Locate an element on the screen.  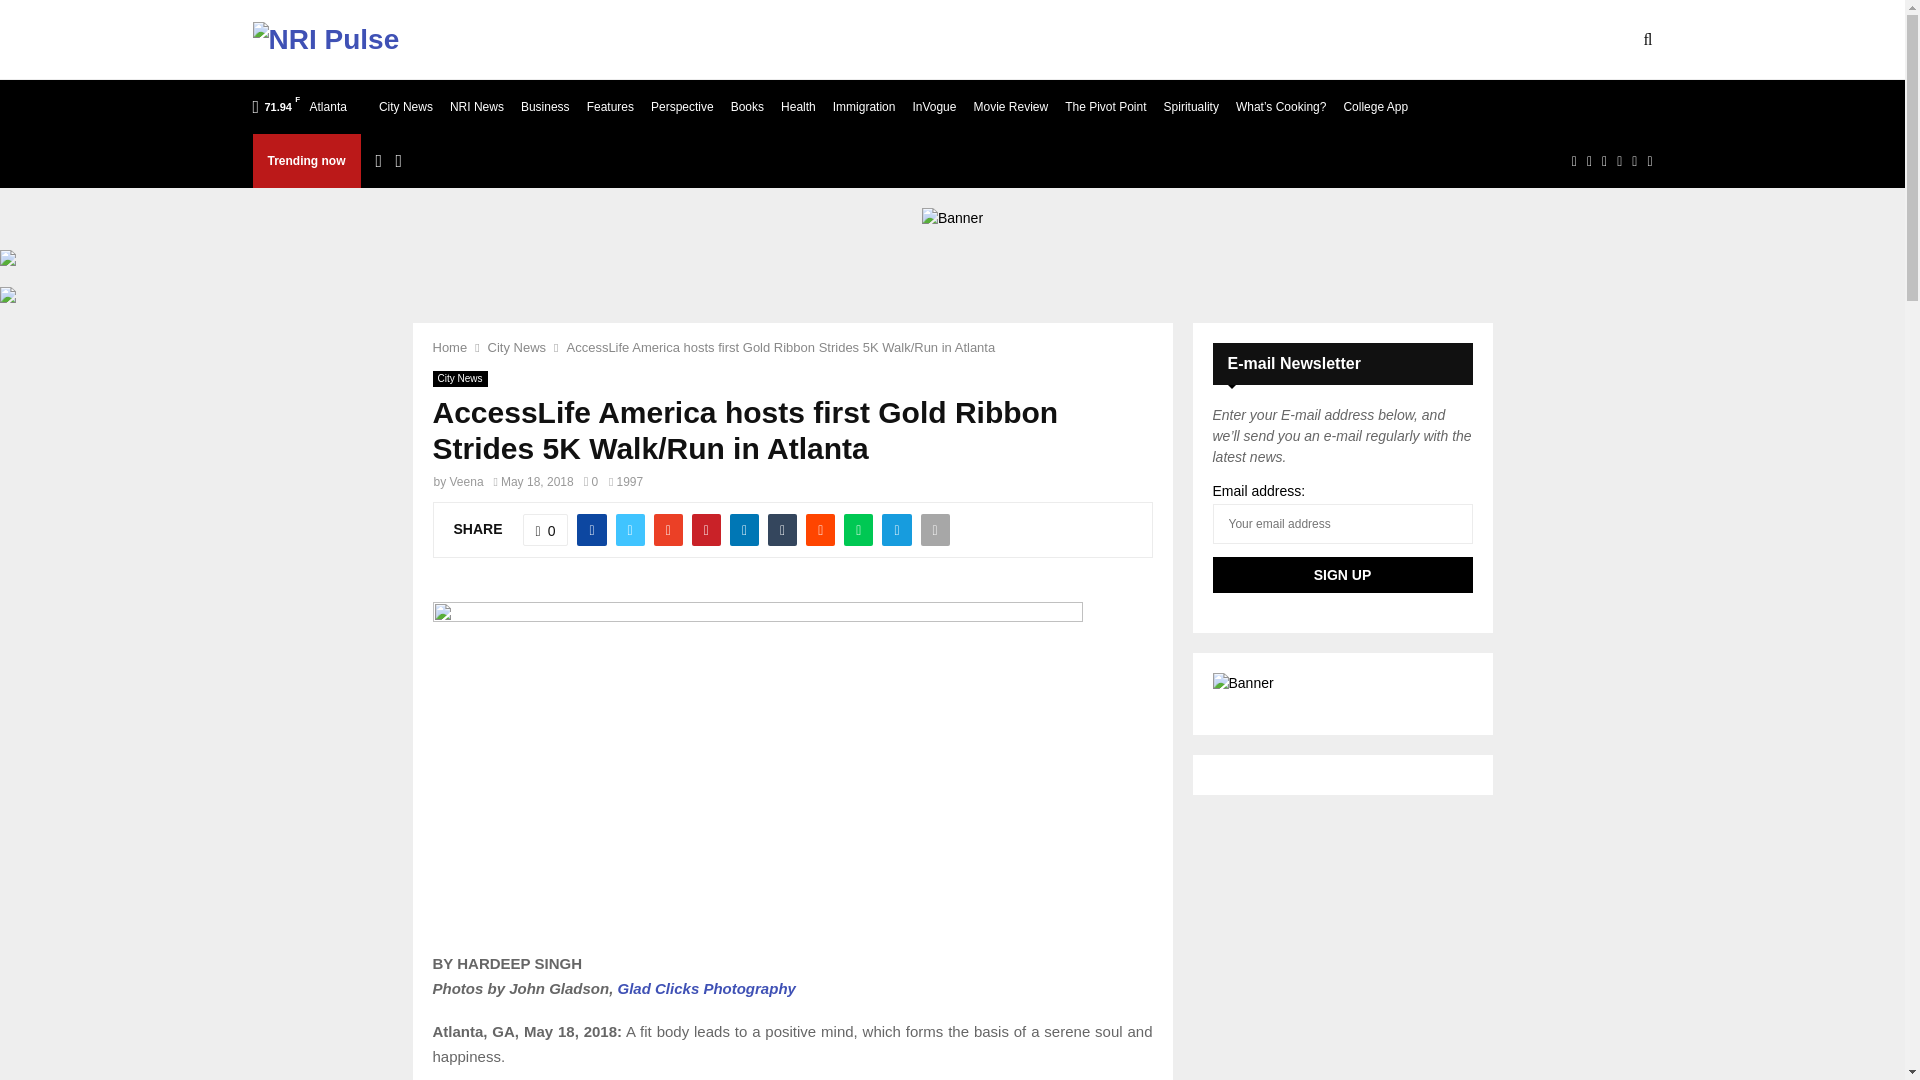
ADVERTISE is located at coordinates (788, 40).